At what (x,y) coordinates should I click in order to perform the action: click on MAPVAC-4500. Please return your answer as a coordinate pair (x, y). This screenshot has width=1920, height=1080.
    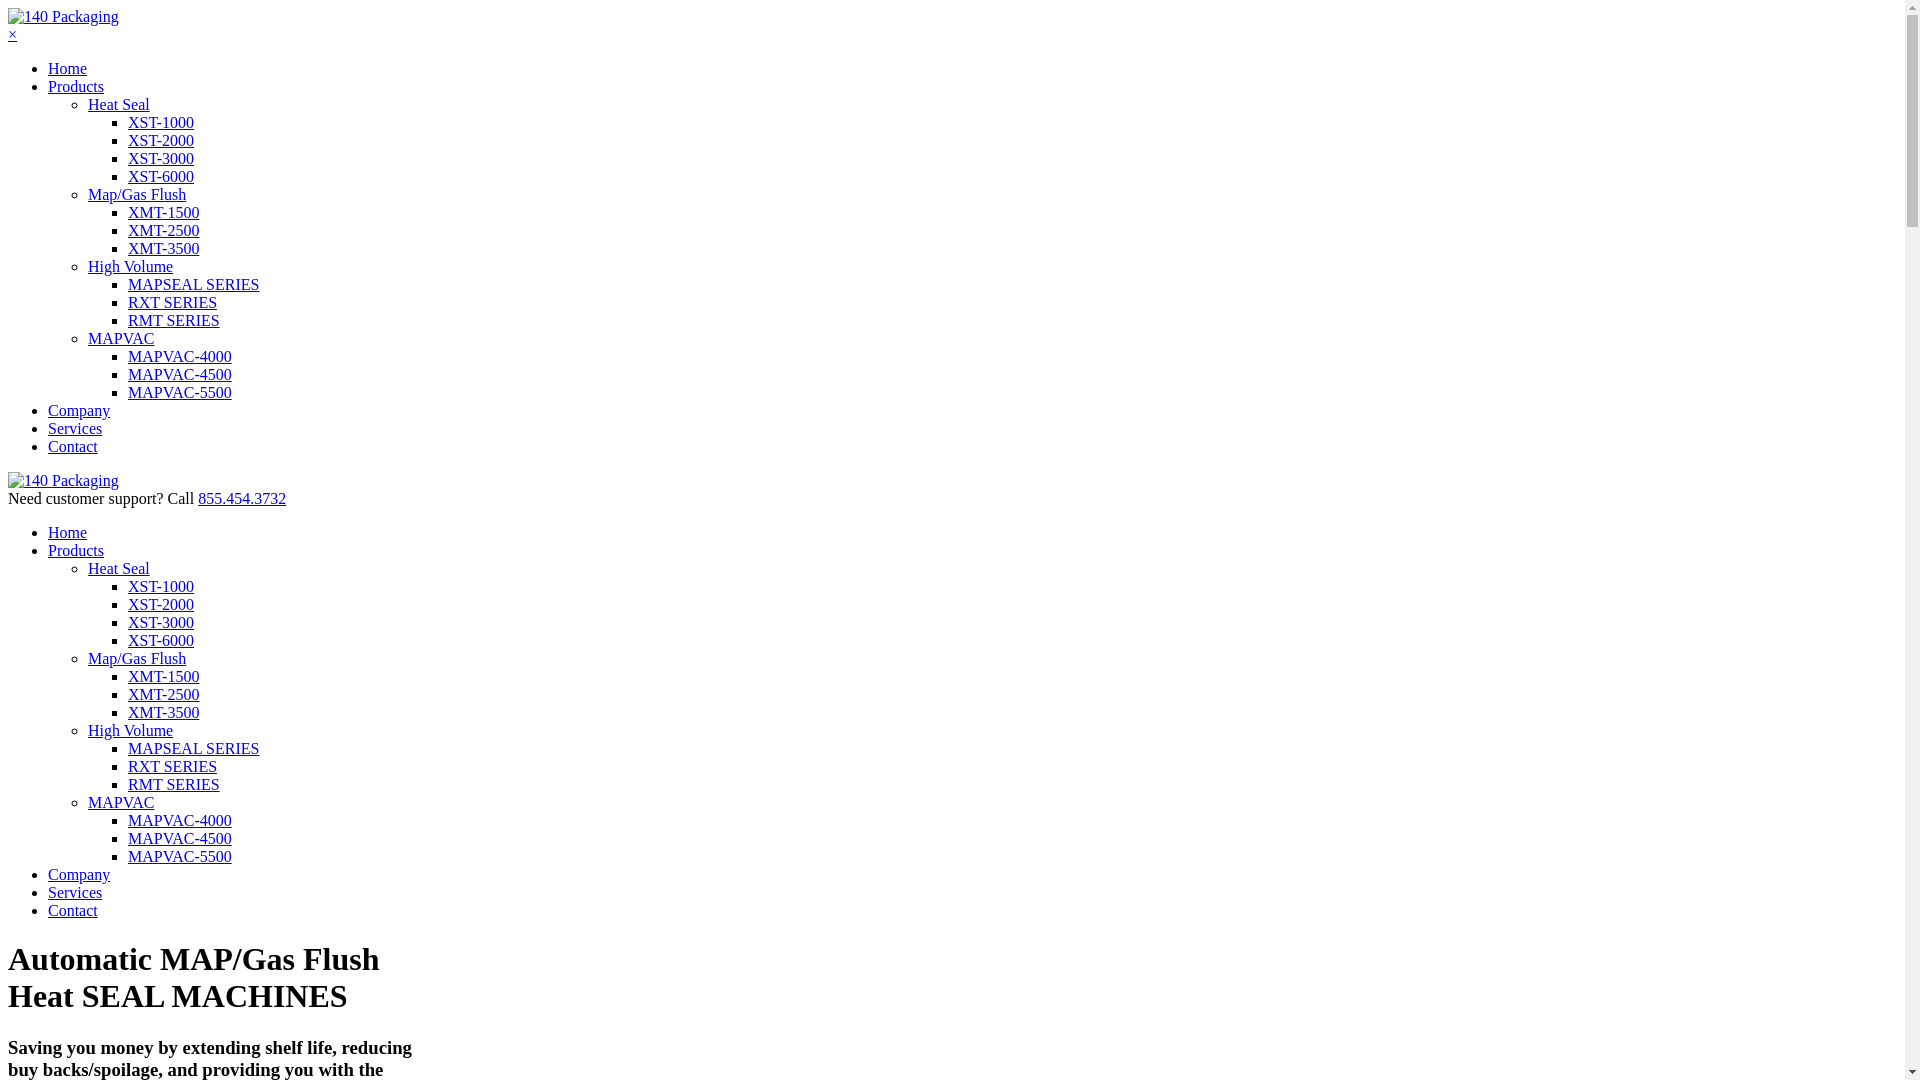
    Looking at the image, I should click on (180, 374).